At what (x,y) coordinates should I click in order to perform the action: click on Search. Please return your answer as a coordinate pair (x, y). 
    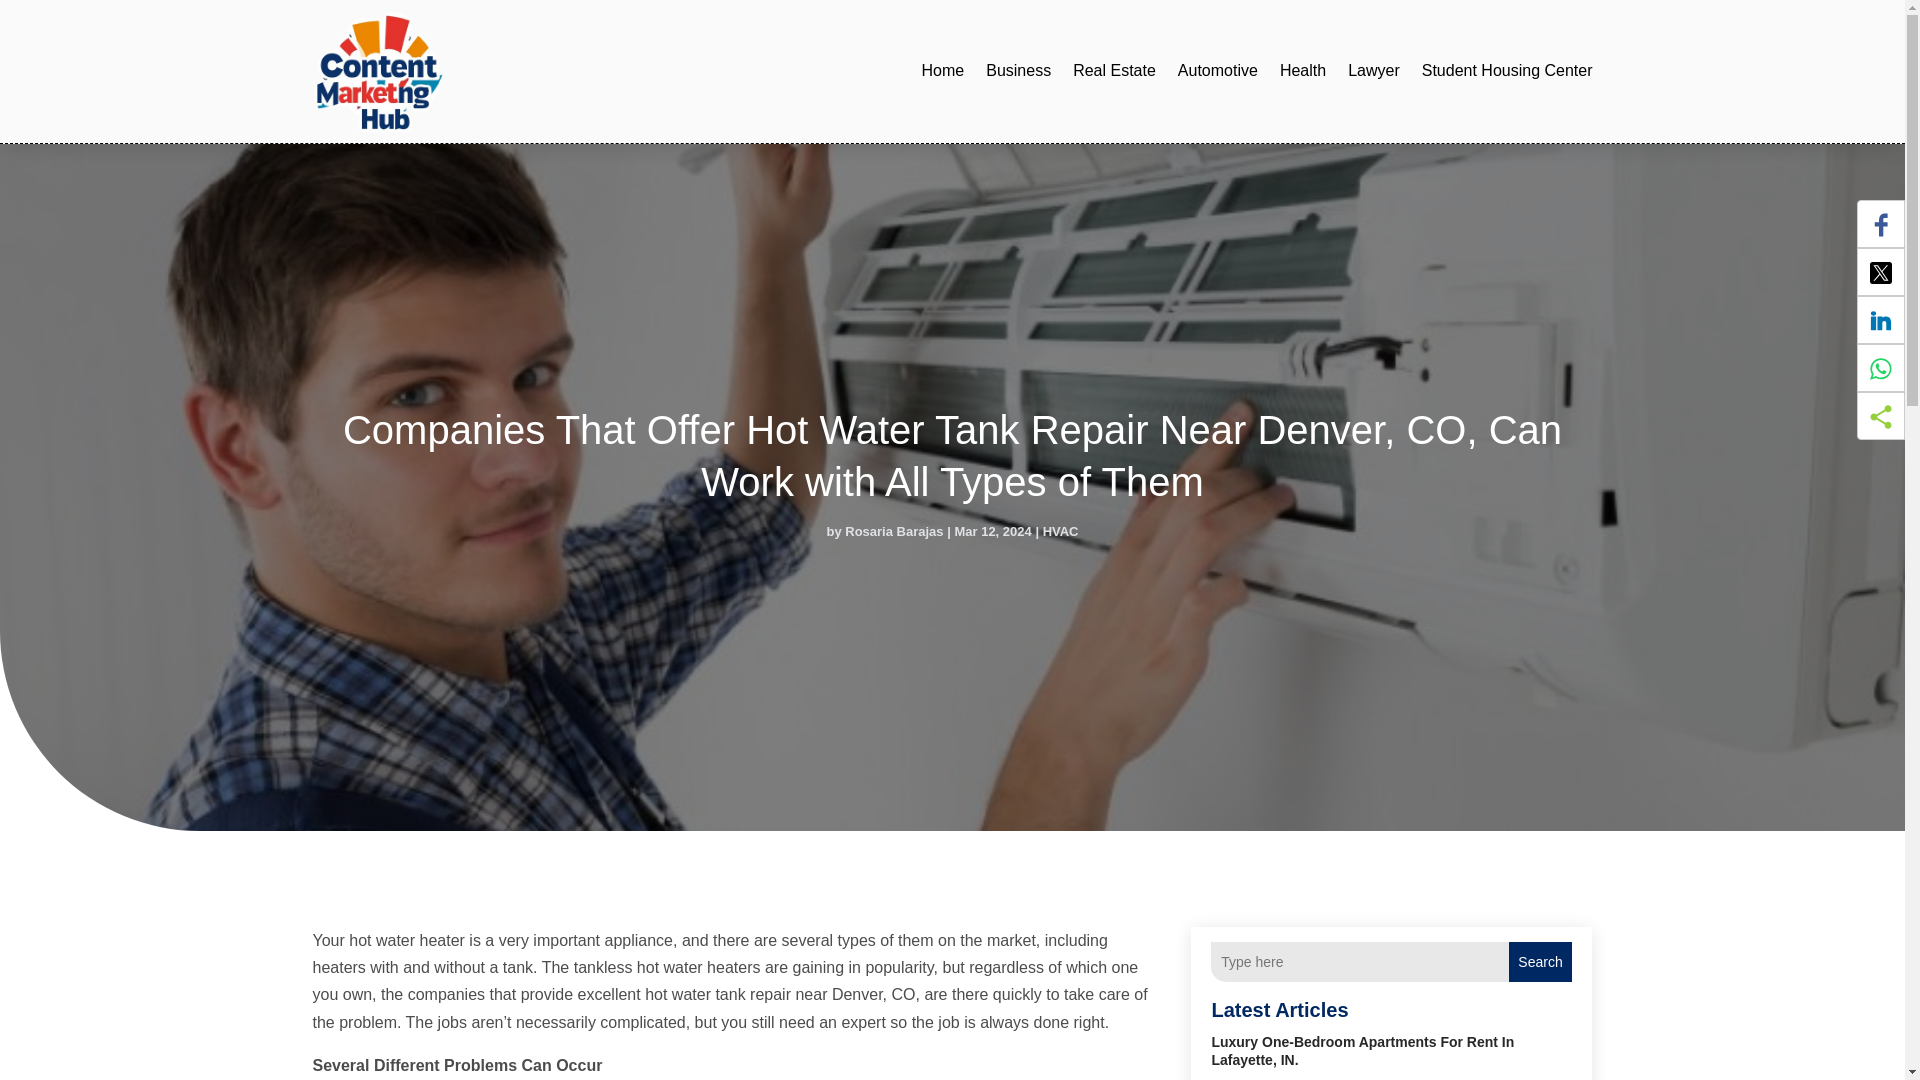
    Looking at the image, I should click on (1540, 961).